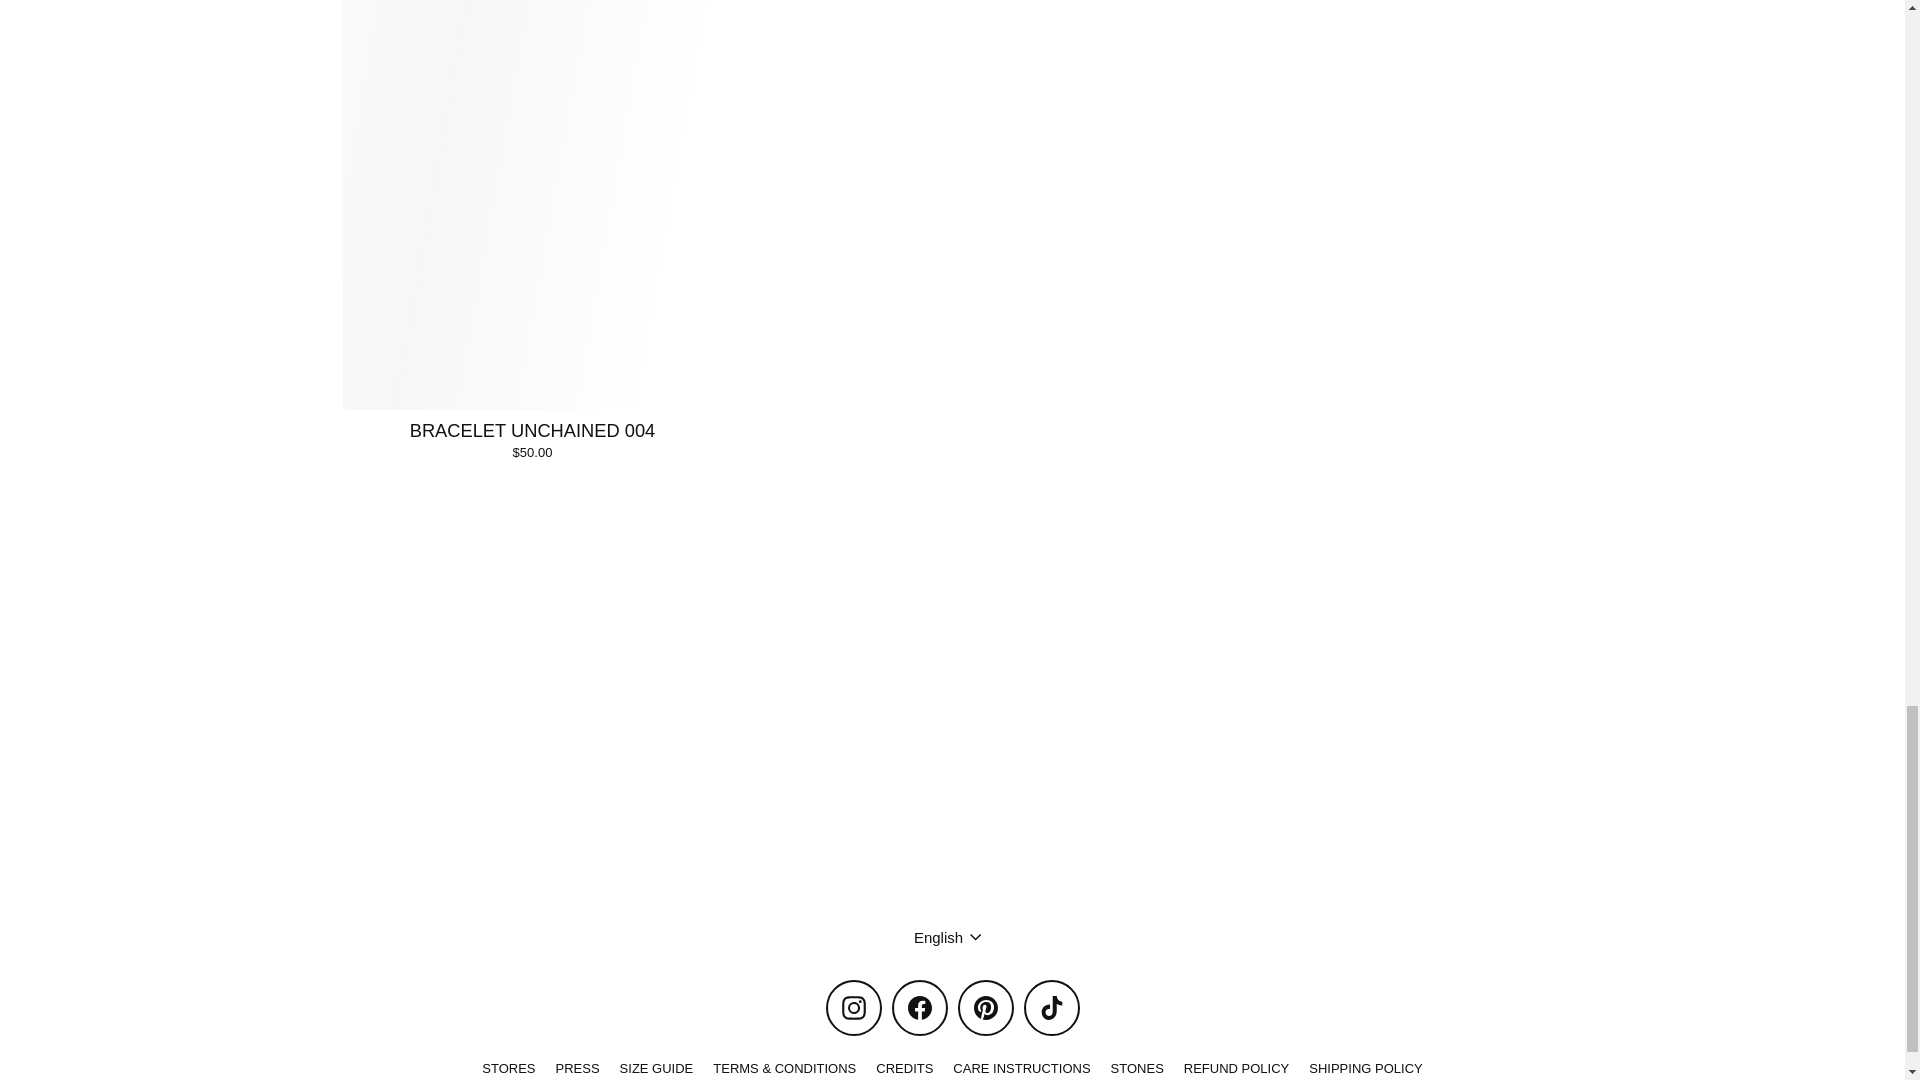  Describe the element at coordinates (1051, 1007) in the screenshot. I see `llayers on TikTok` at that location.